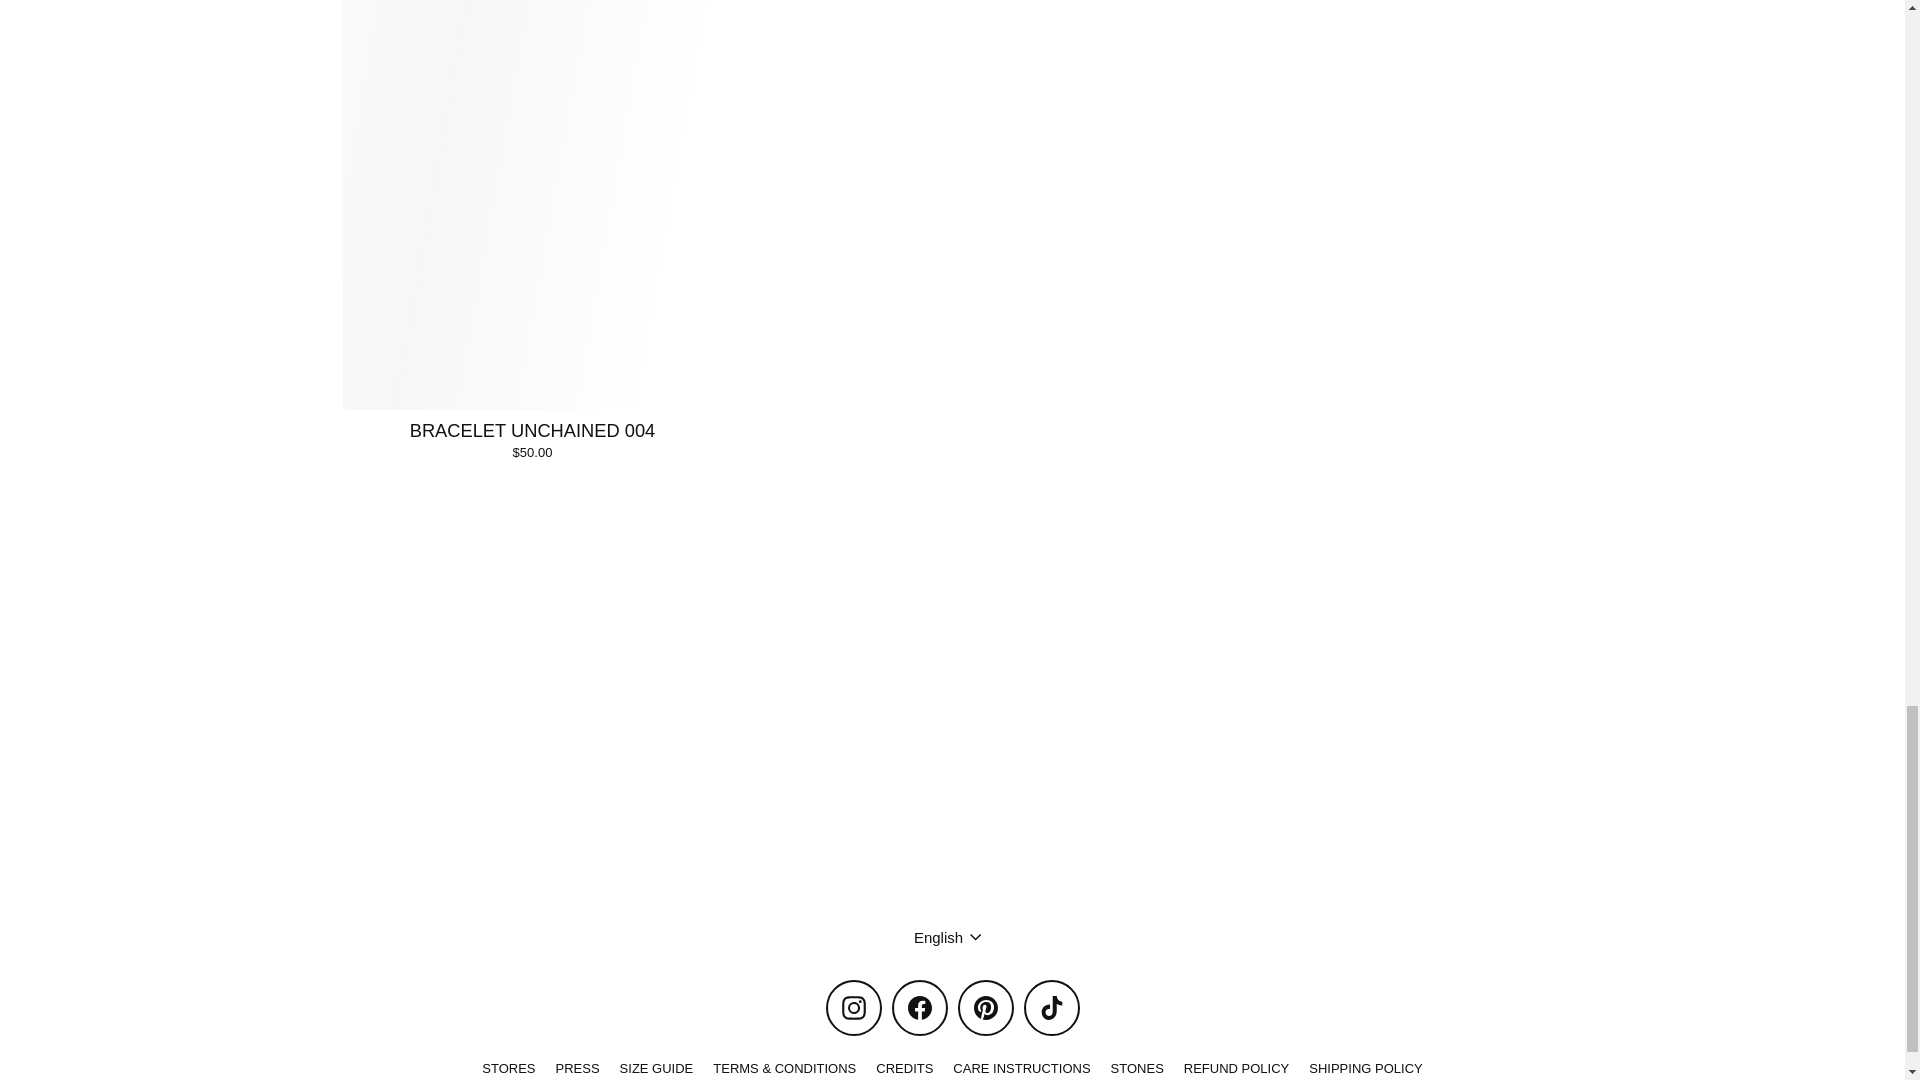  Describe the element at coordinates (1051, 1007) in the screenshot. I see `llayers on TikTok` at that location.